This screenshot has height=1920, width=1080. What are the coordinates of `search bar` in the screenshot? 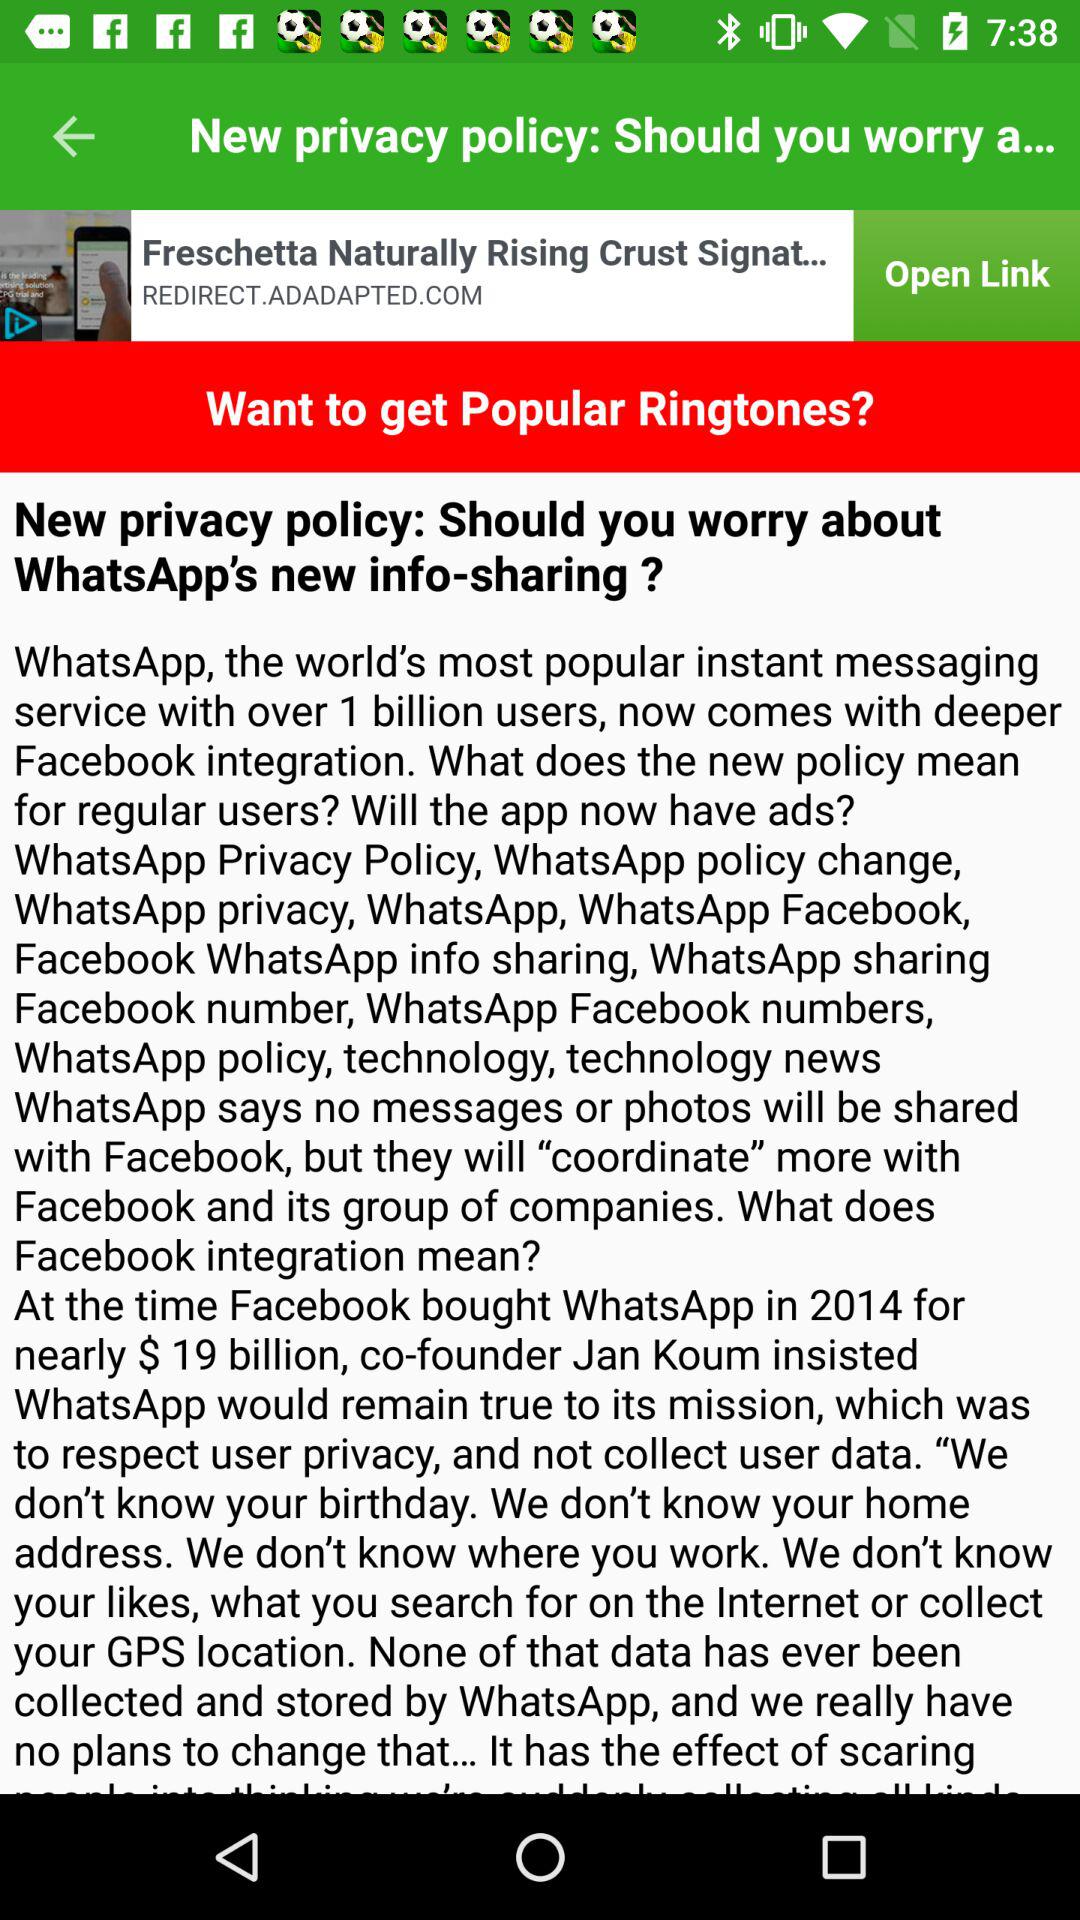 It's located at (540, 276).